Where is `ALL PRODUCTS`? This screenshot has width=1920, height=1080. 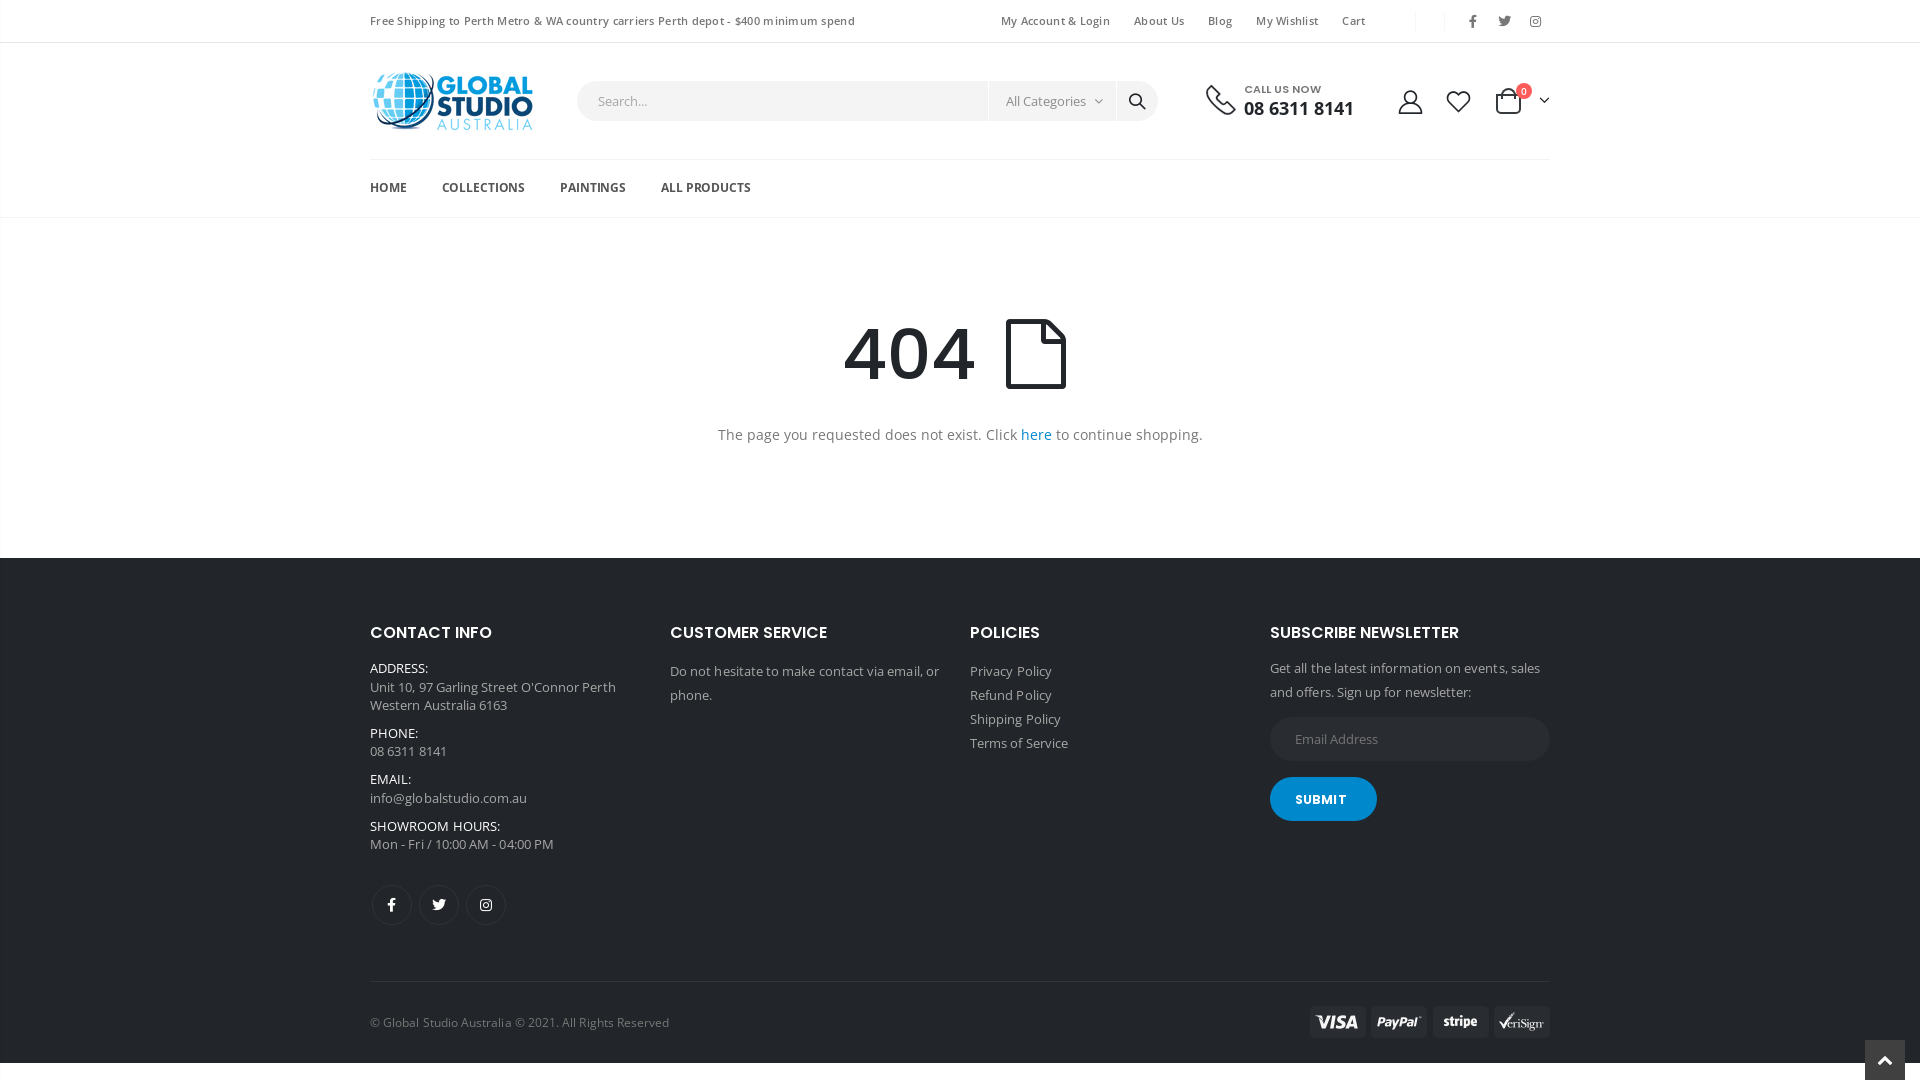
ALL PRODUCTS is located at coordinates (722, 188).